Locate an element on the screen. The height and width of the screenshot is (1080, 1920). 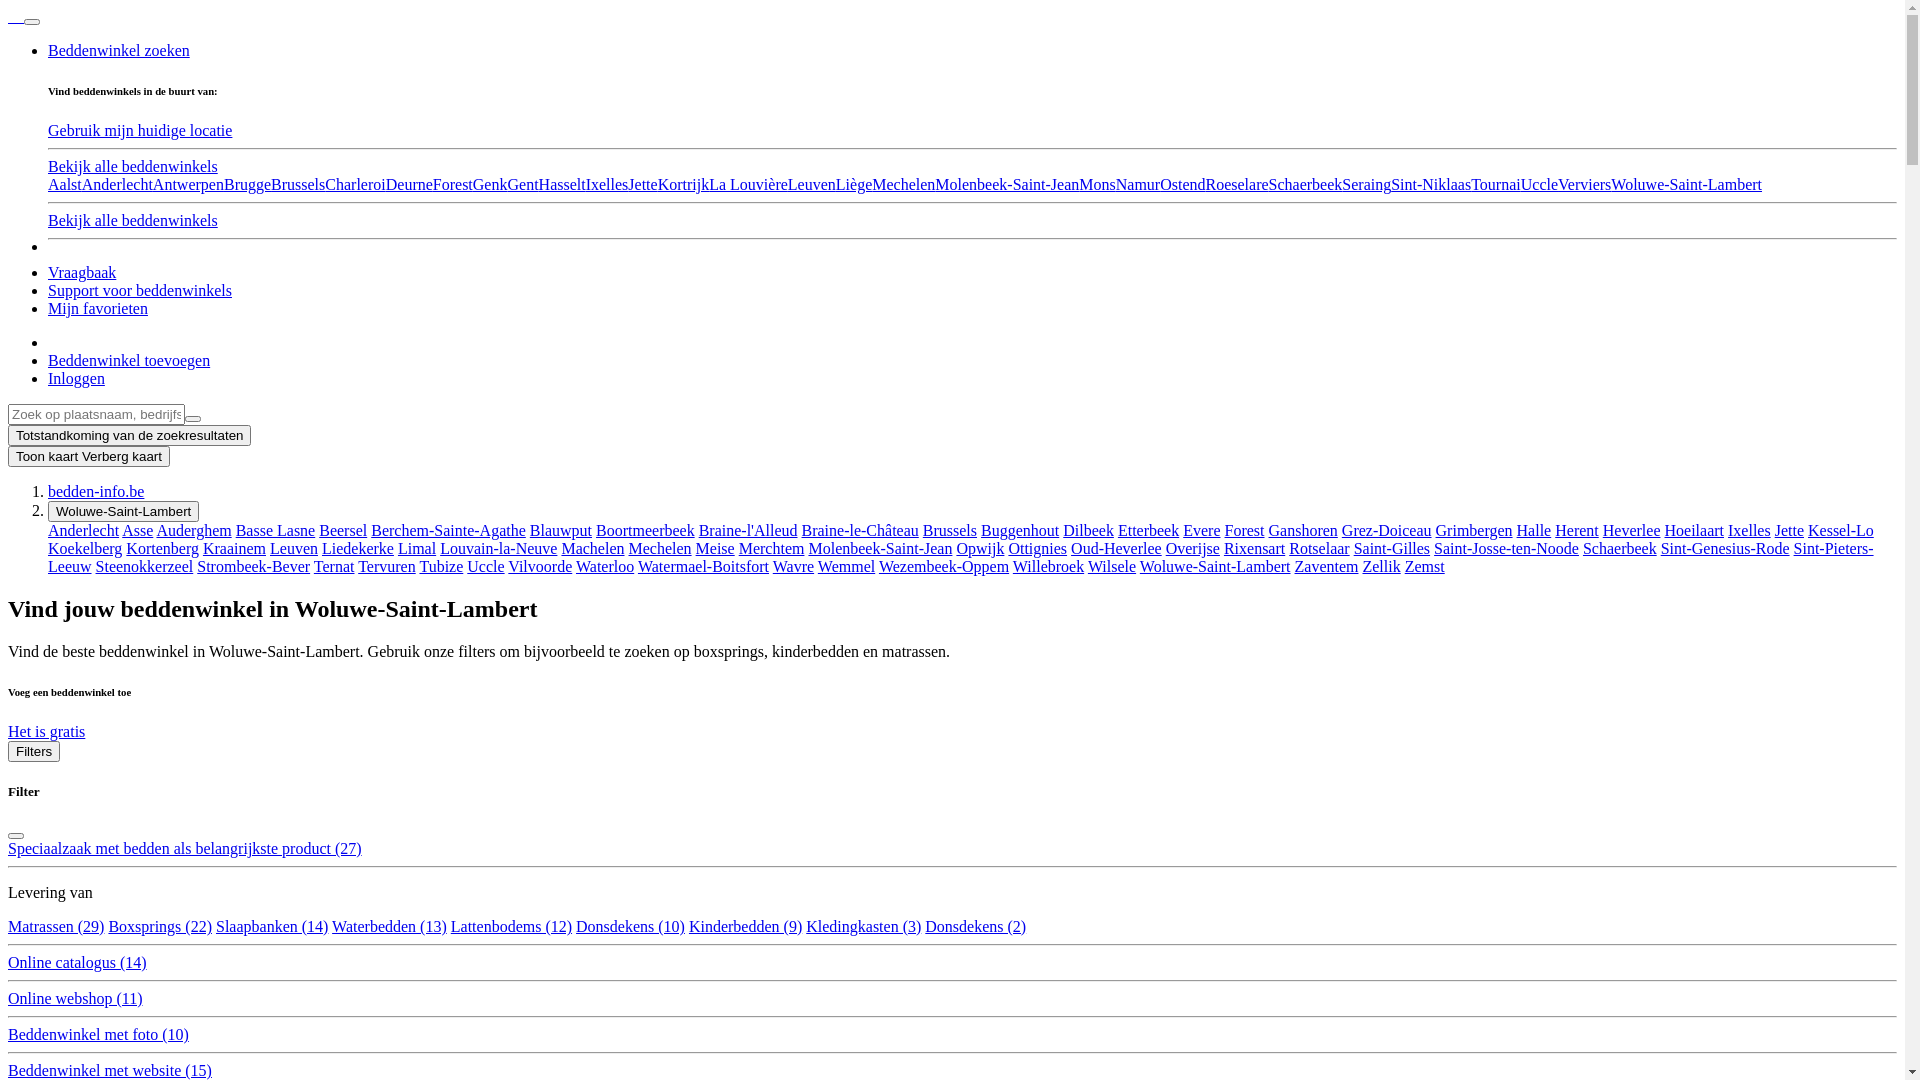
Mons is located at coordinates (1097, 184).